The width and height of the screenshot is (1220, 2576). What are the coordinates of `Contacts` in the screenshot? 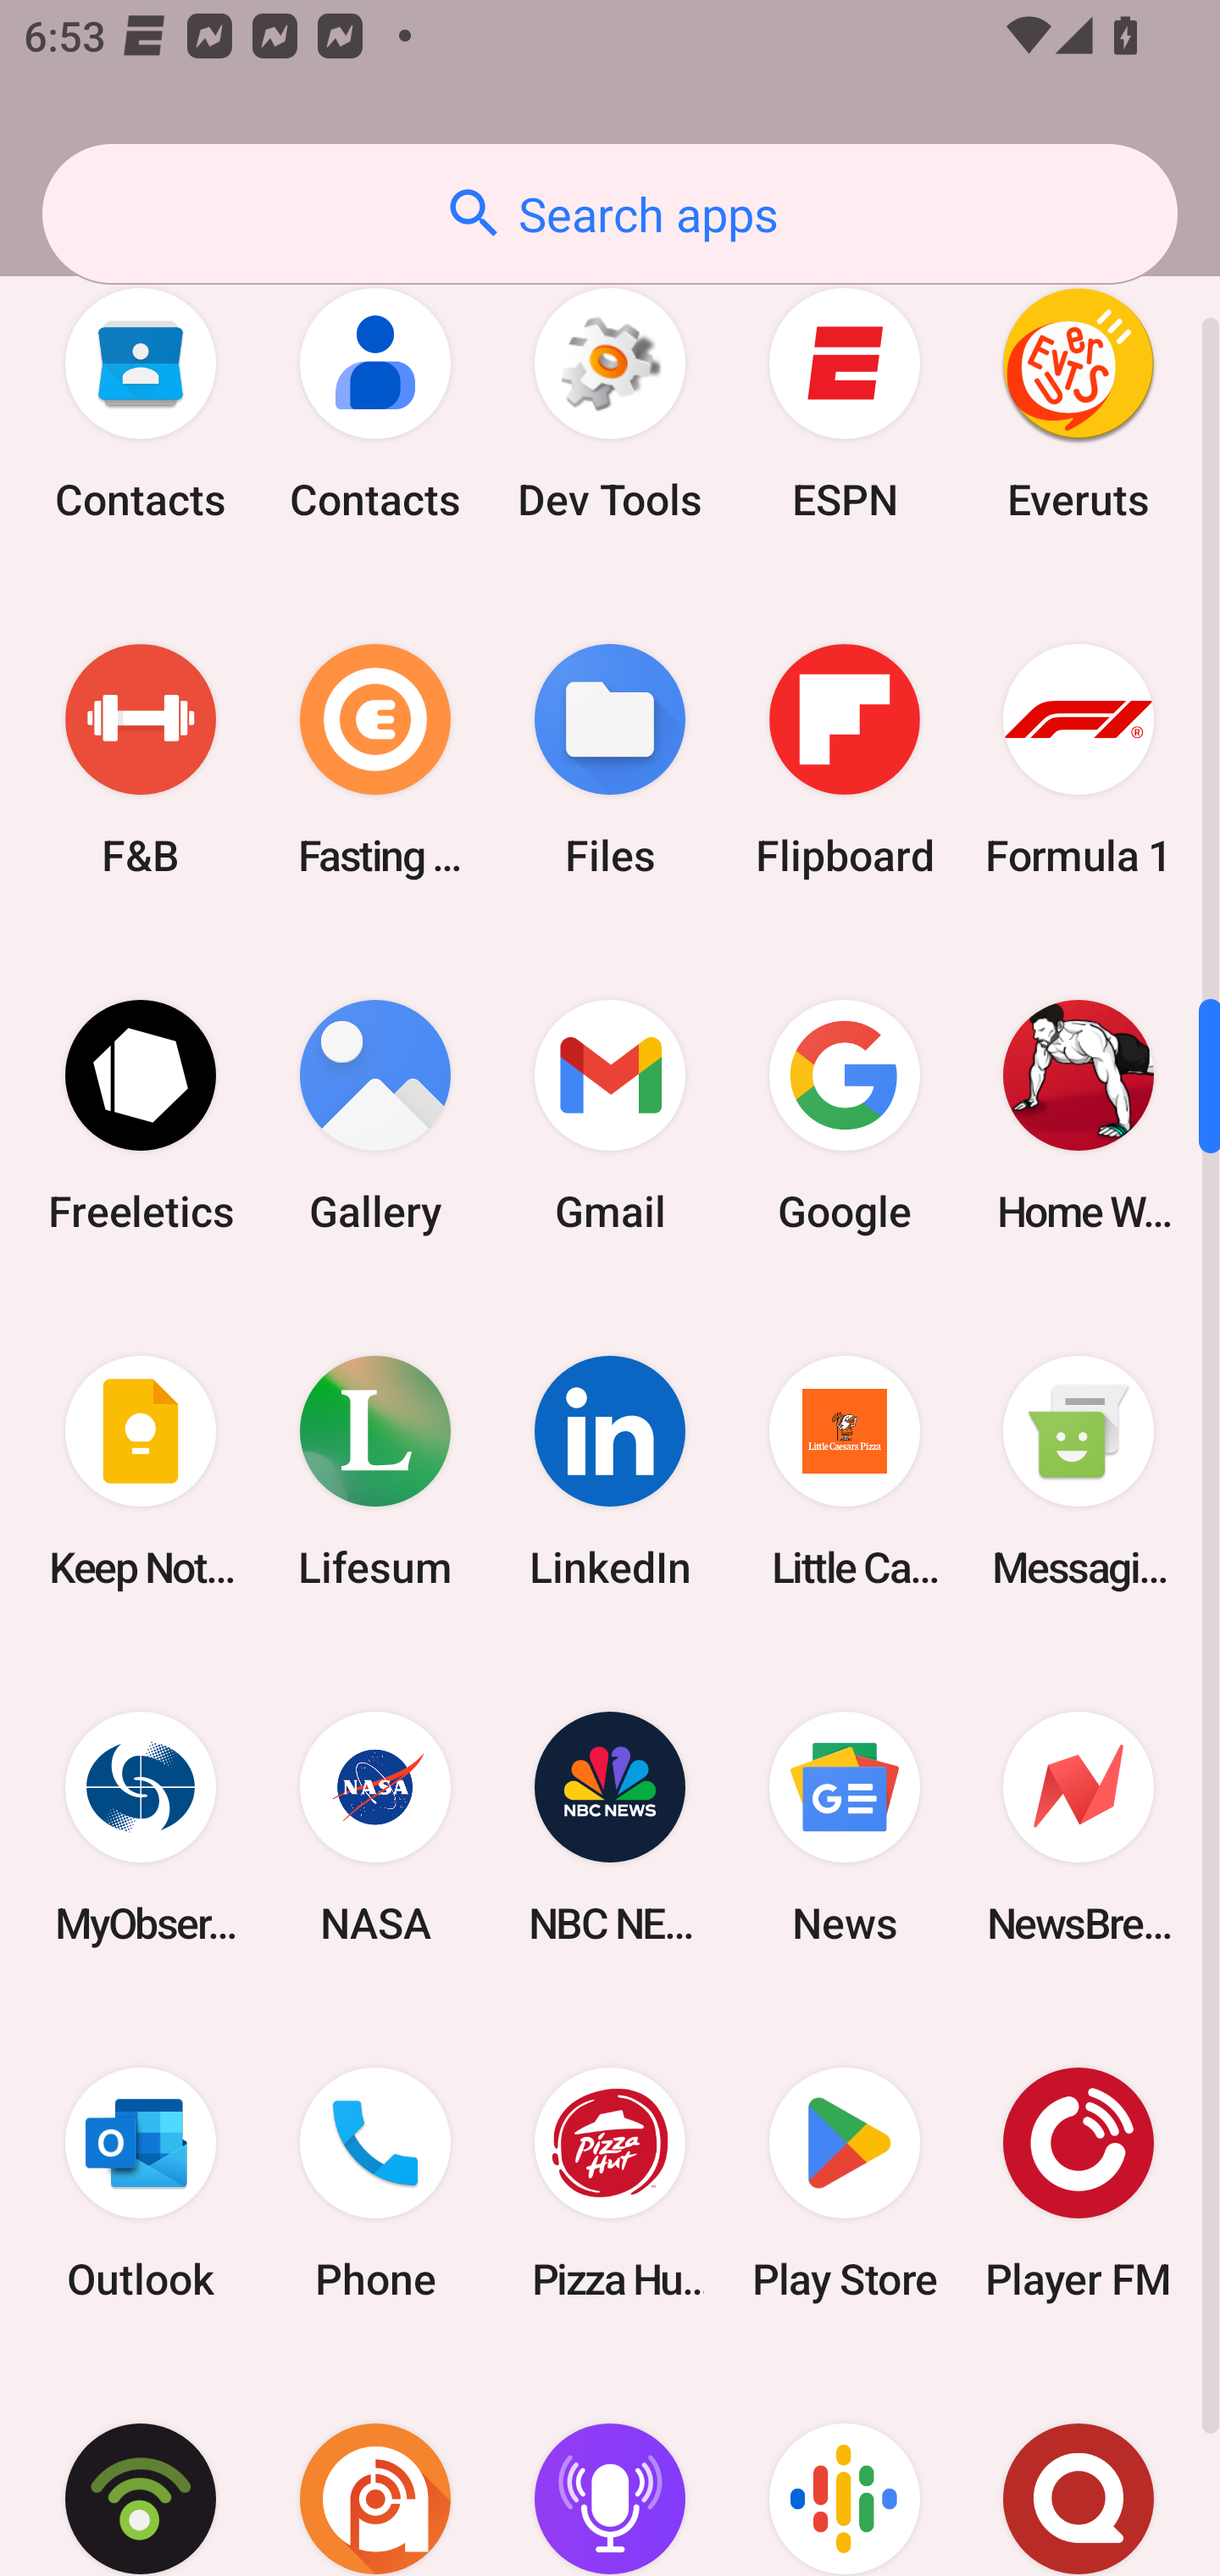 It's located at (141, 404).